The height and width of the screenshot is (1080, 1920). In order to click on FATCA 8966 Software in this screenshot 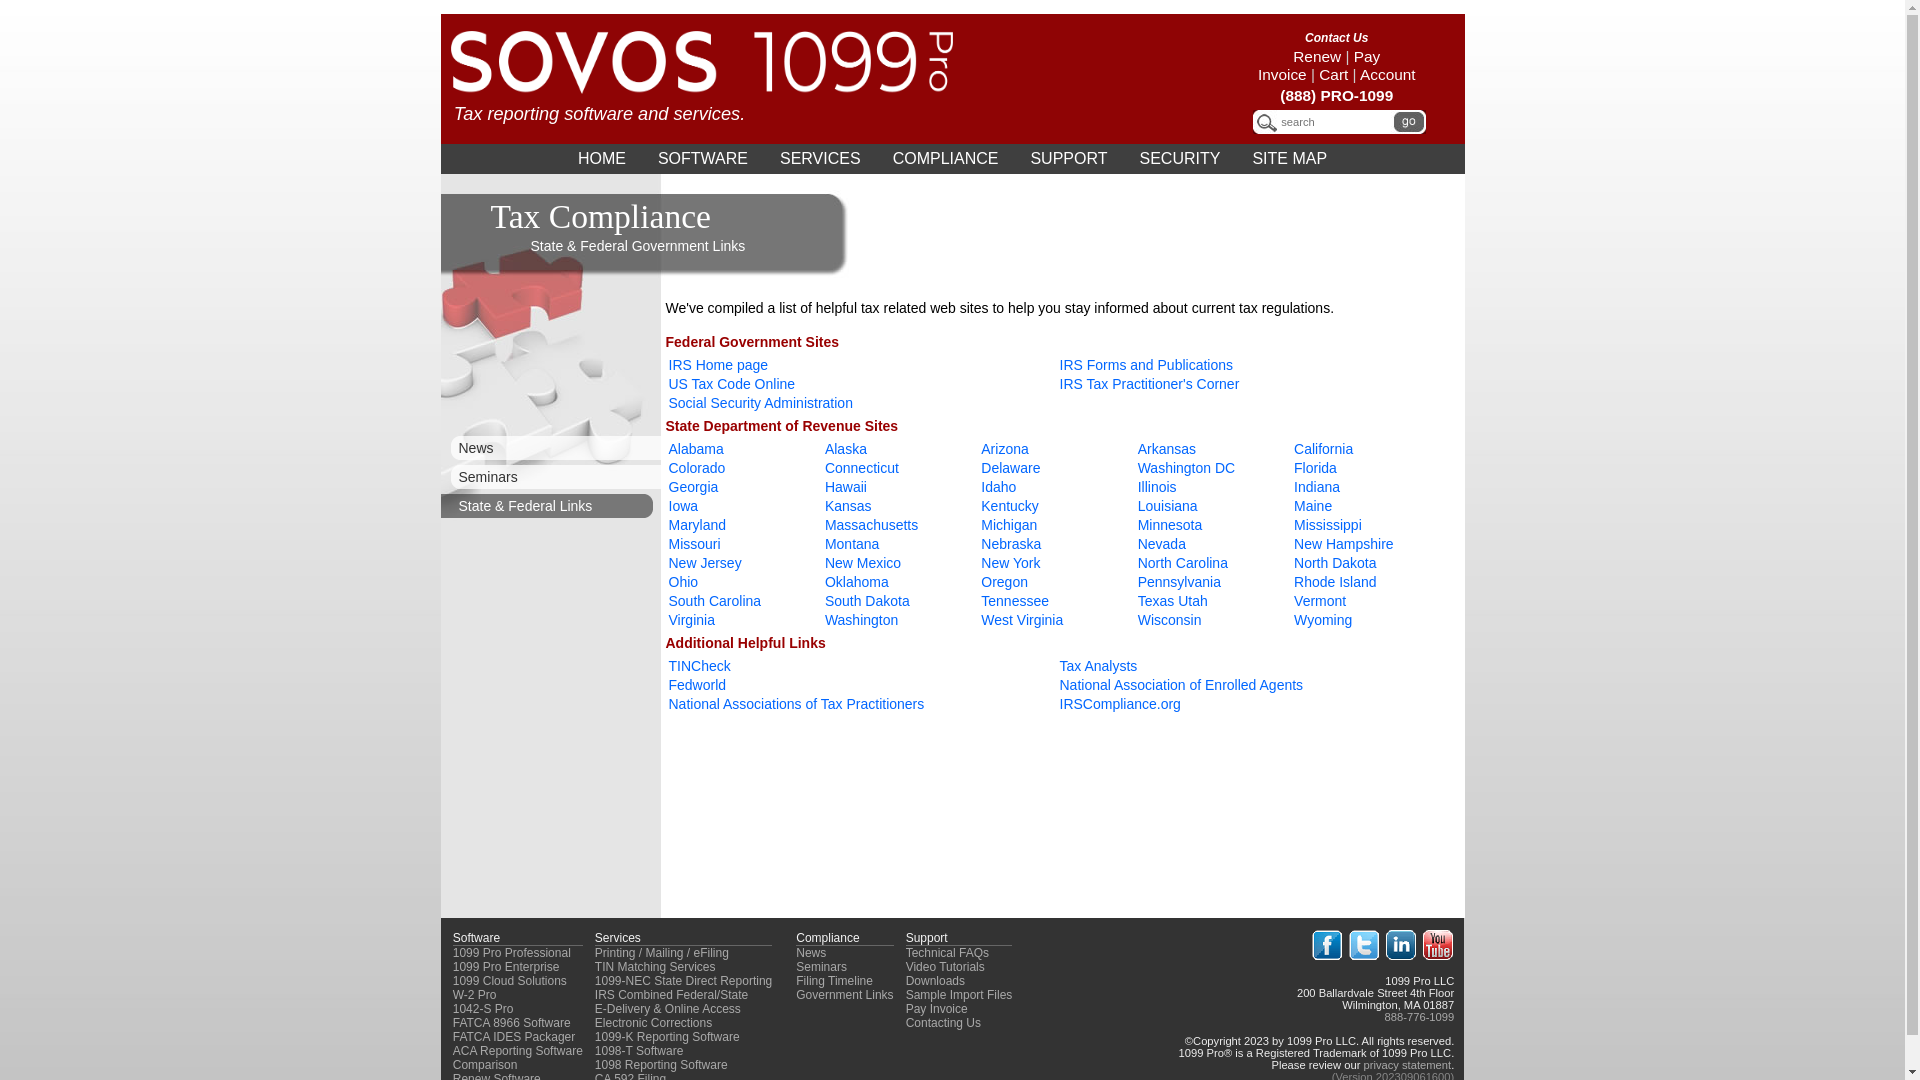, I will do `click(512, 1023)`.